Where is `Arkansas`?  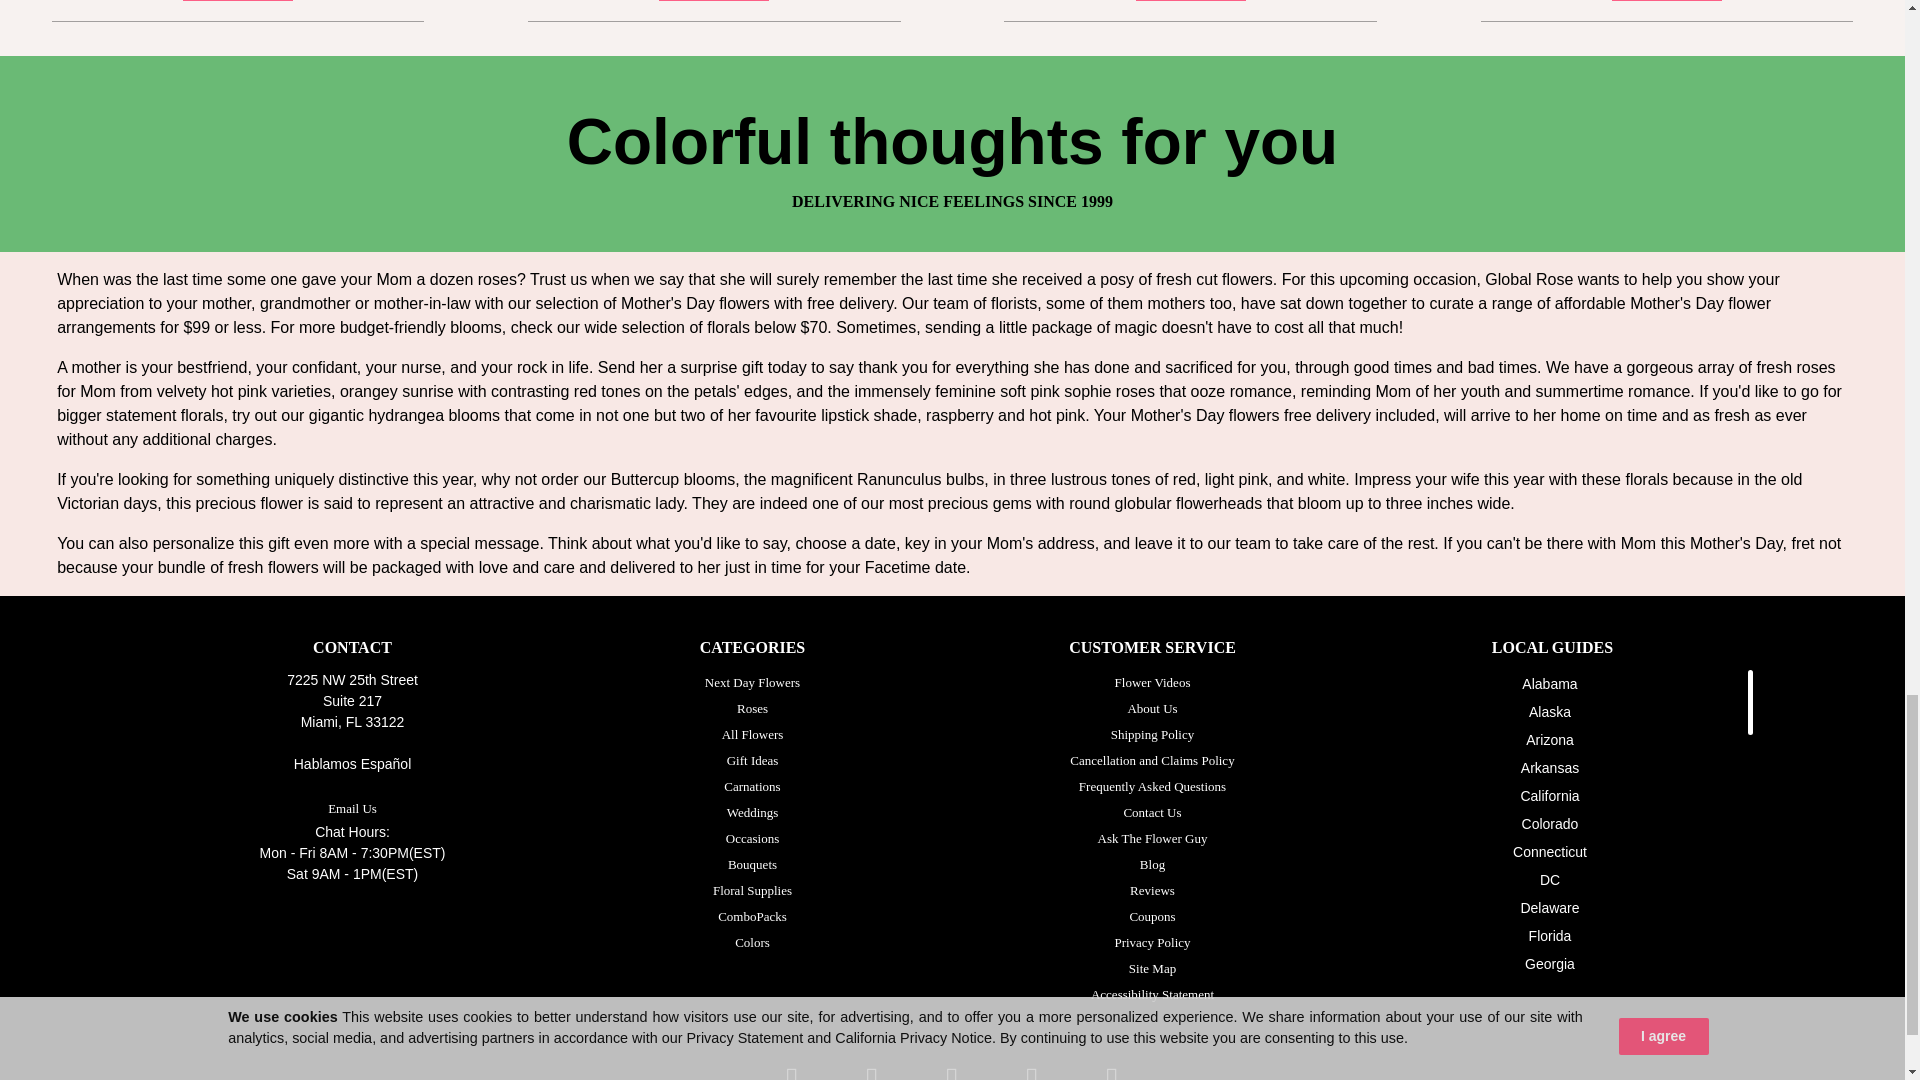 Arkansas is located at coordinates (1549, 768).